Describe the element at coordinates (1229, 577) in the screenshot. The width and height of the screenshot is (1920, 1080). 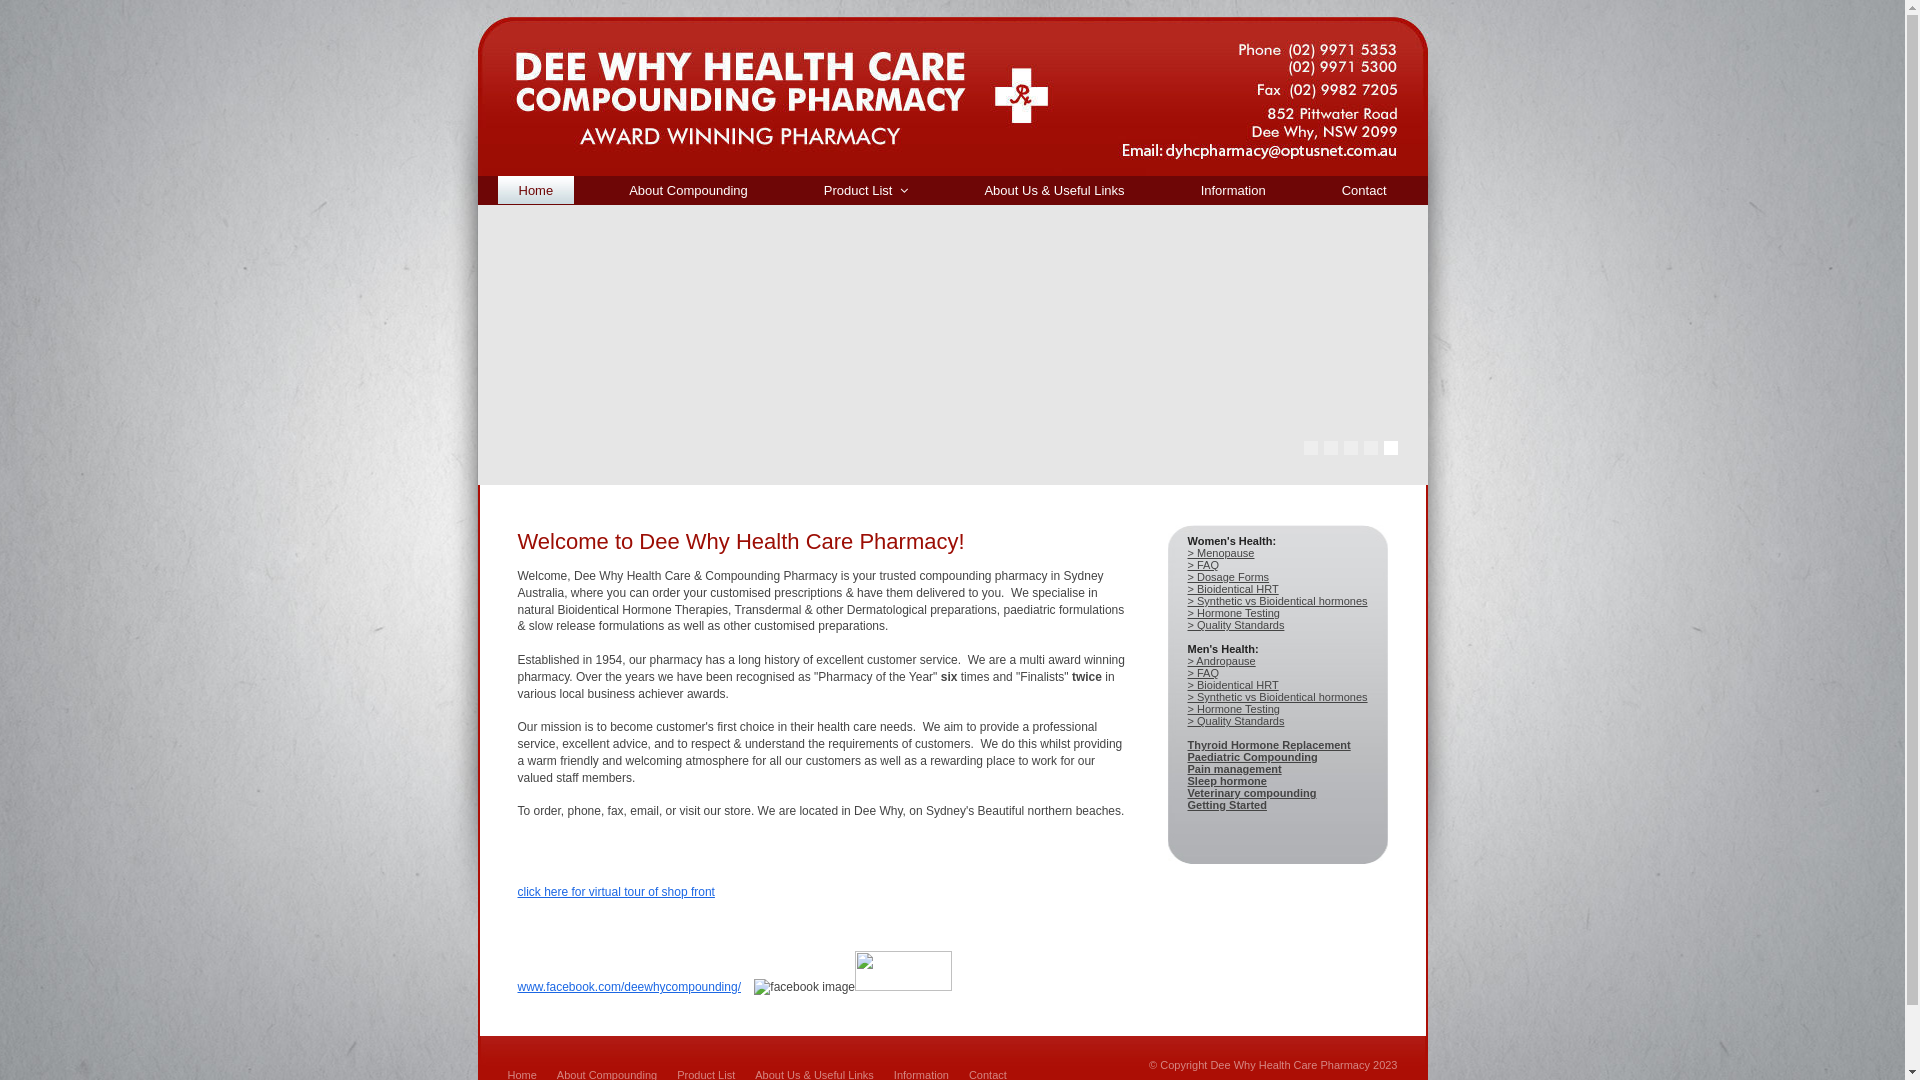
I see `> Dosage Forms` at that location.